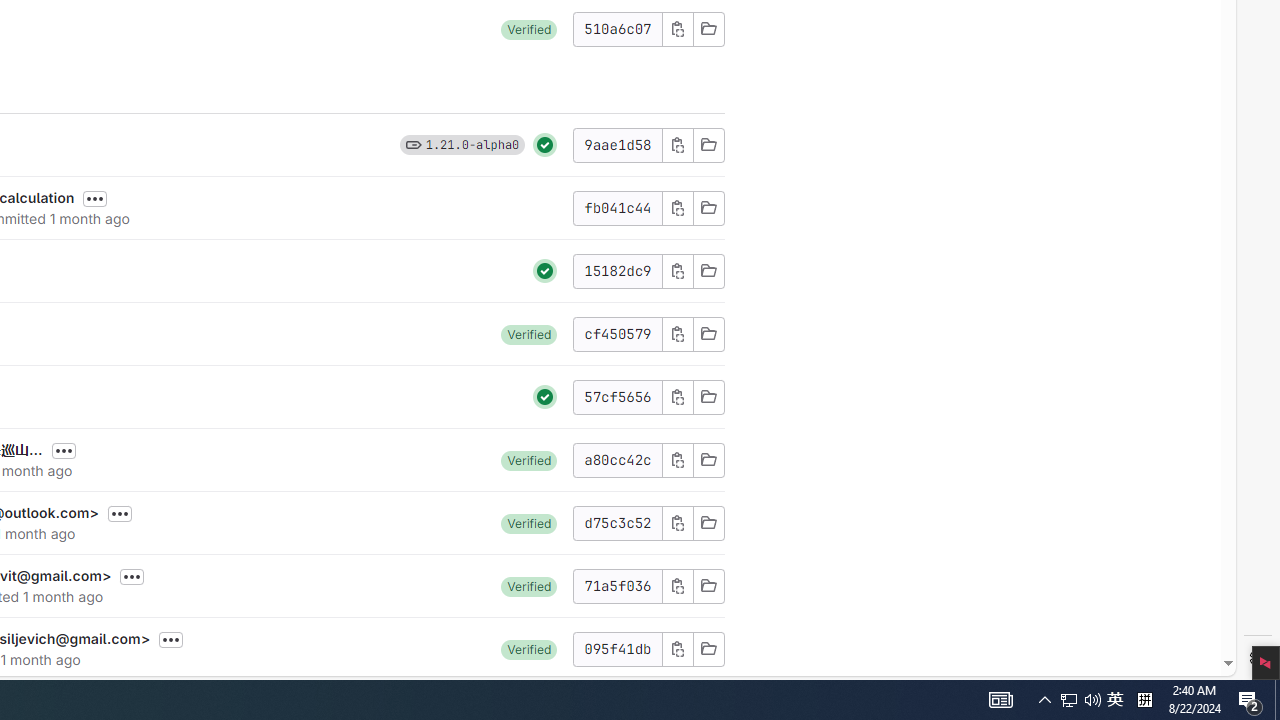  I want to click on Browse Files, so click(708, 648).